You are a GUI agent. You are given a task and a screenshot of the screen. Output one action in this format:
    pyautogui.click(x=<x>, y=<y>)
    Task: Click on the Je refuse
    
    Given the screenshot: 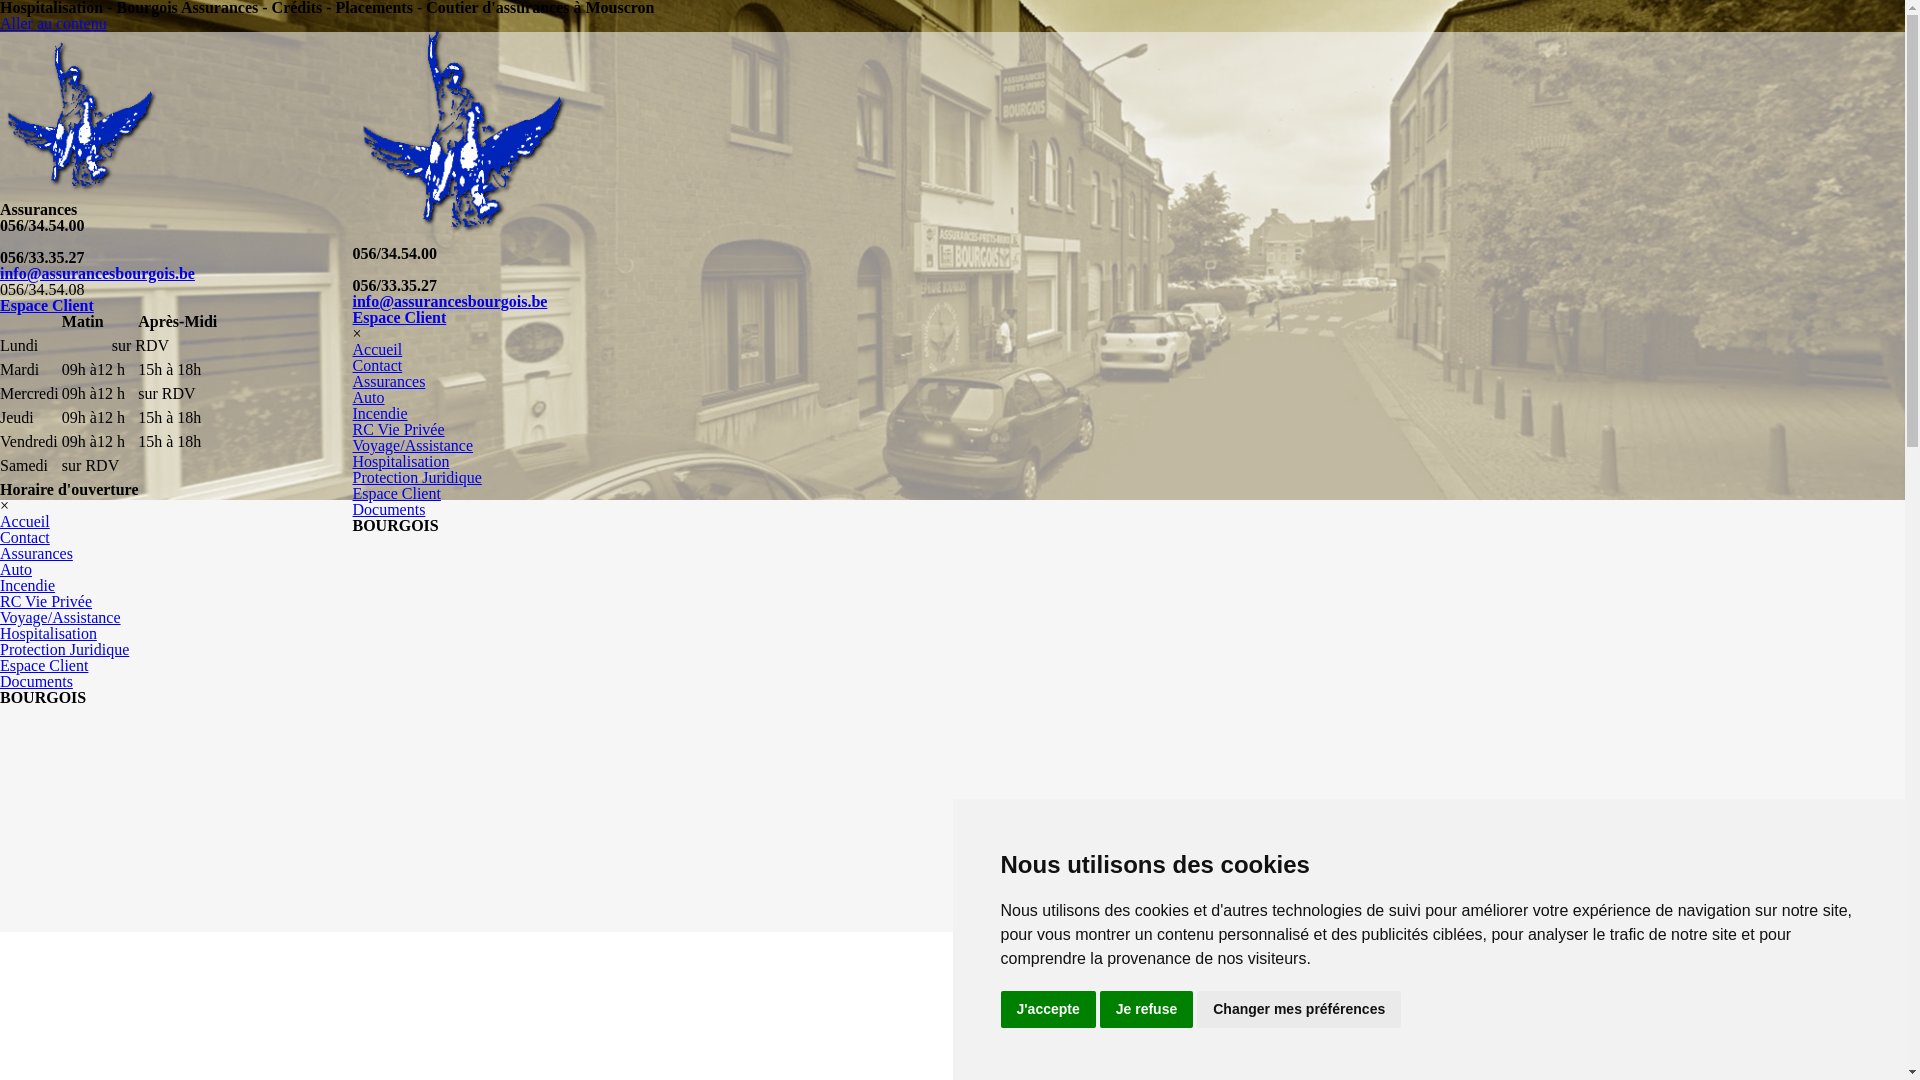 What is the action you would take?
    pyautogui.click(x=1146, y=1010)
    